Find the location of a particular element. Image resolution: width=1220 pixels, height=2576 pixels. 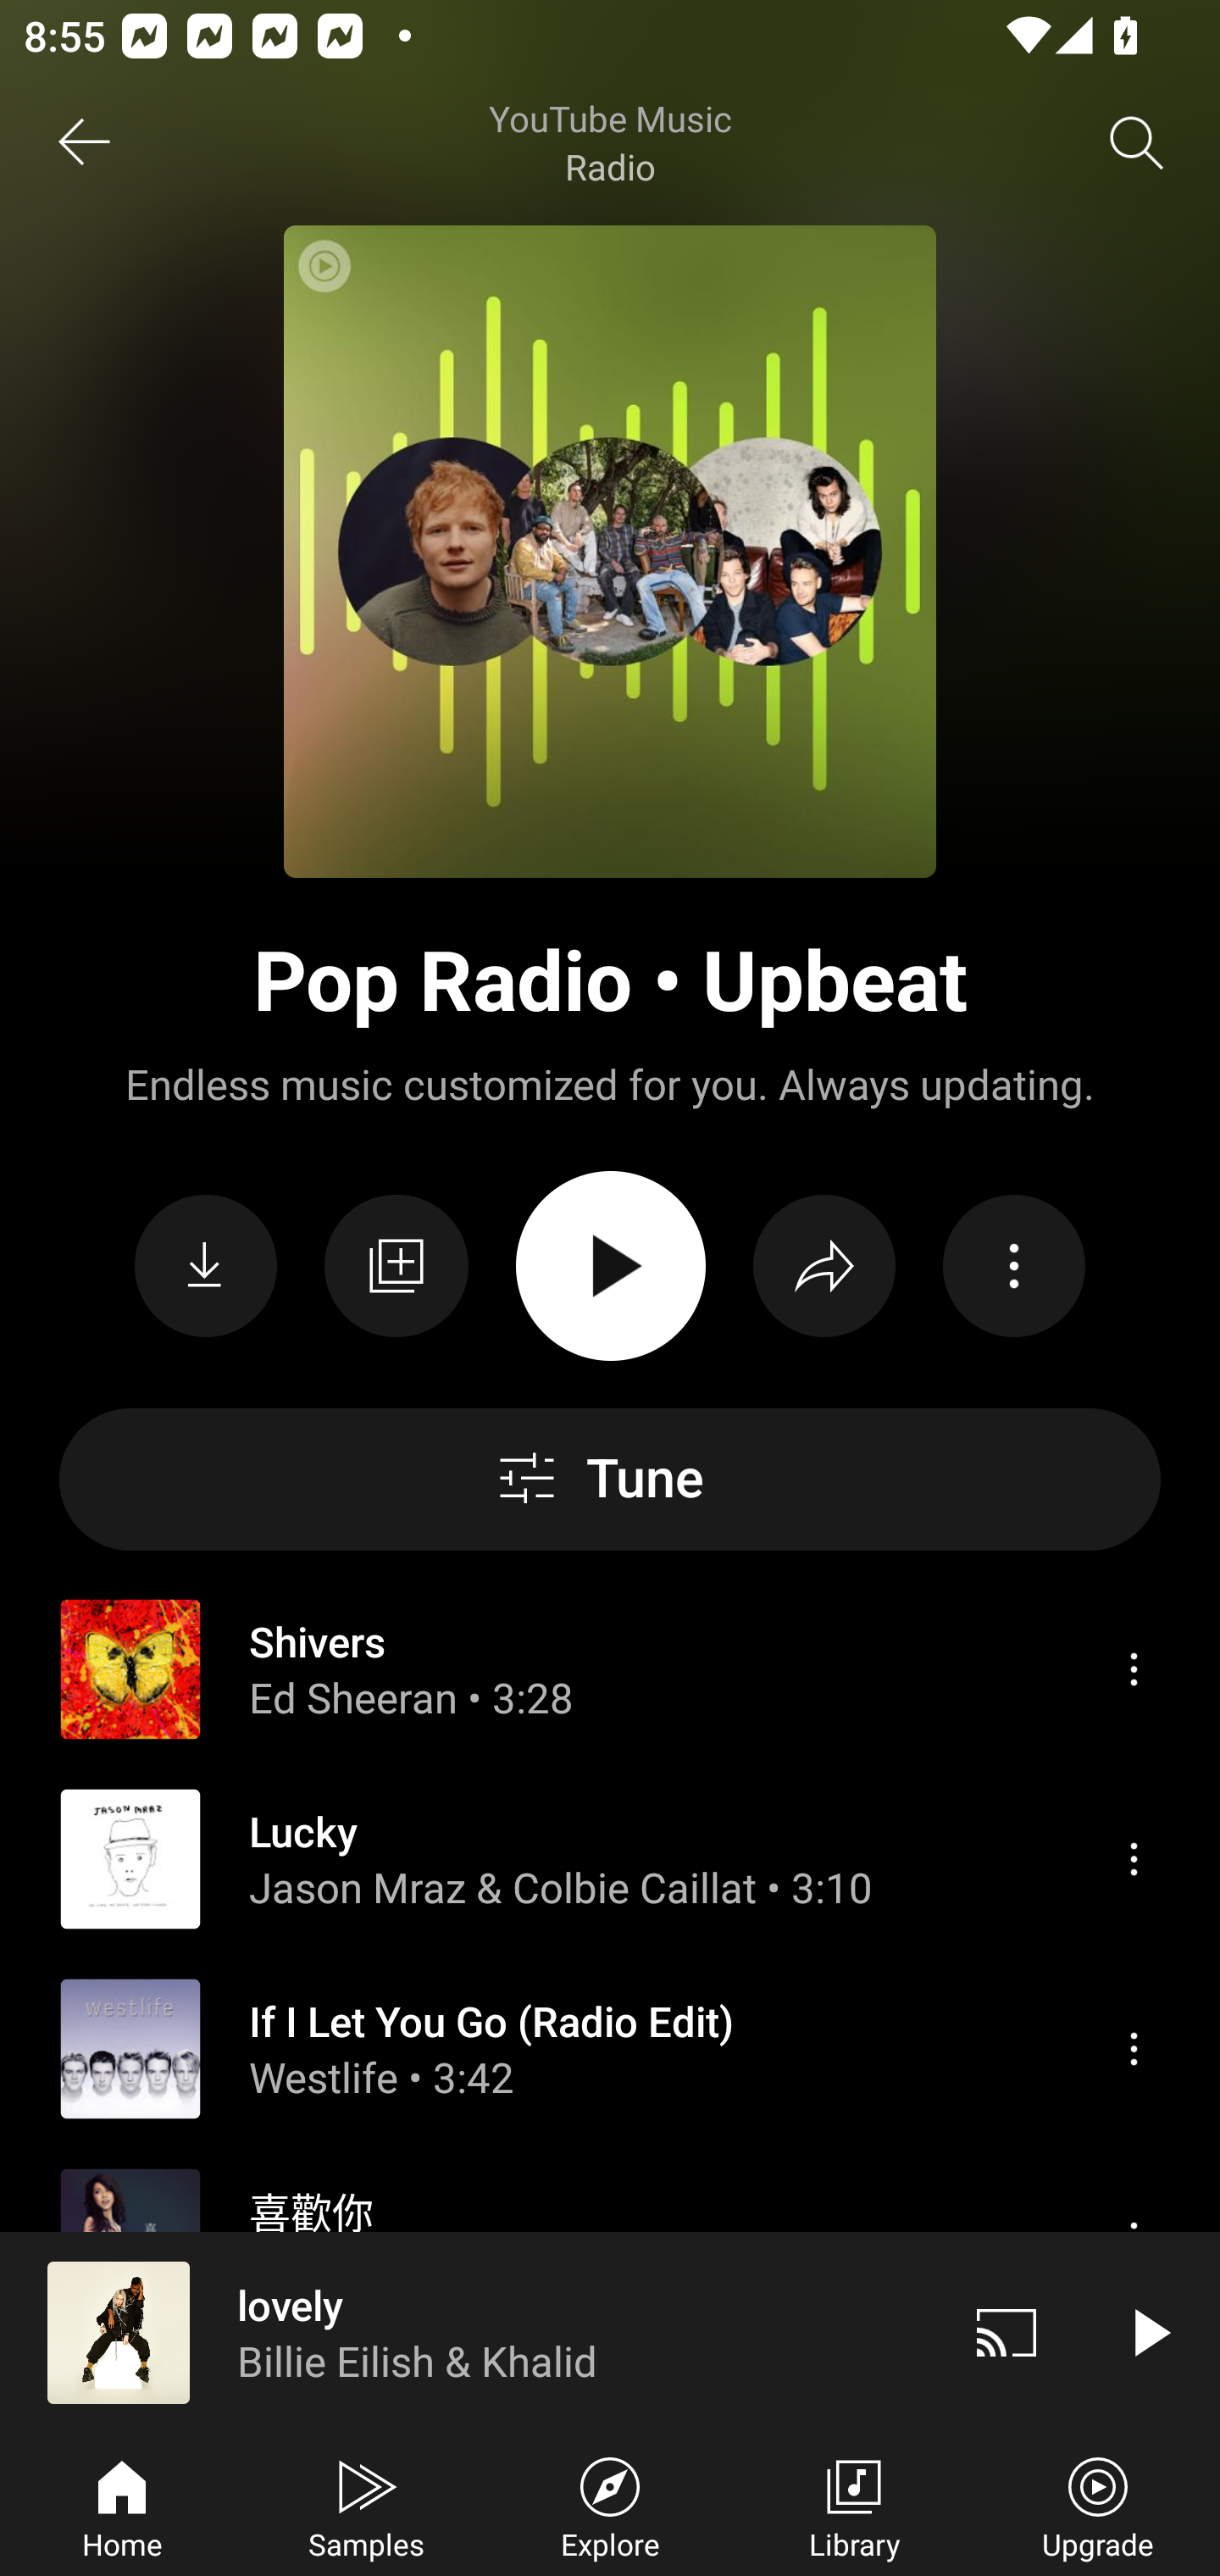

Back is located at coordinates (83, 142).